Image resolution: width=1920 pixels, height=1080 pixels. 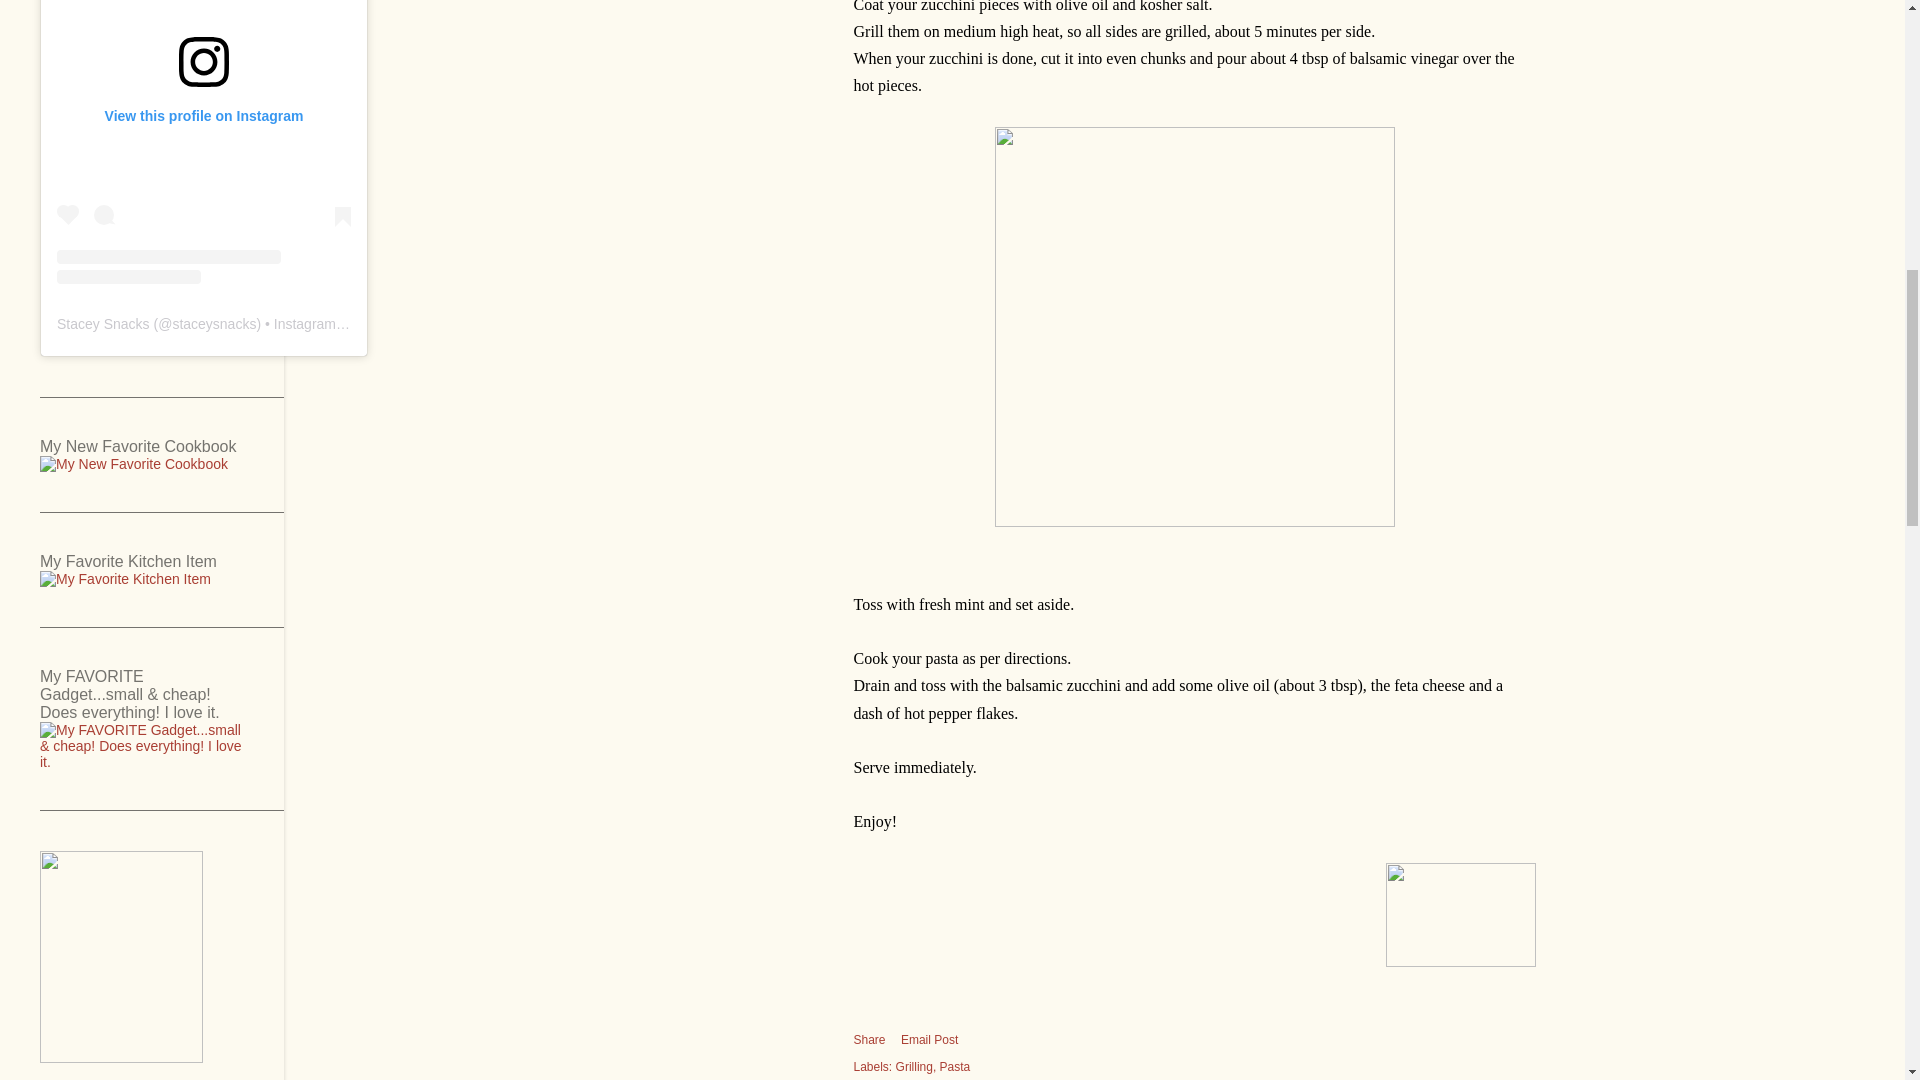 What do you see at coordinates (870, 1039) in the screenshot?
I see `Share` at bounding box center [870, 1039].